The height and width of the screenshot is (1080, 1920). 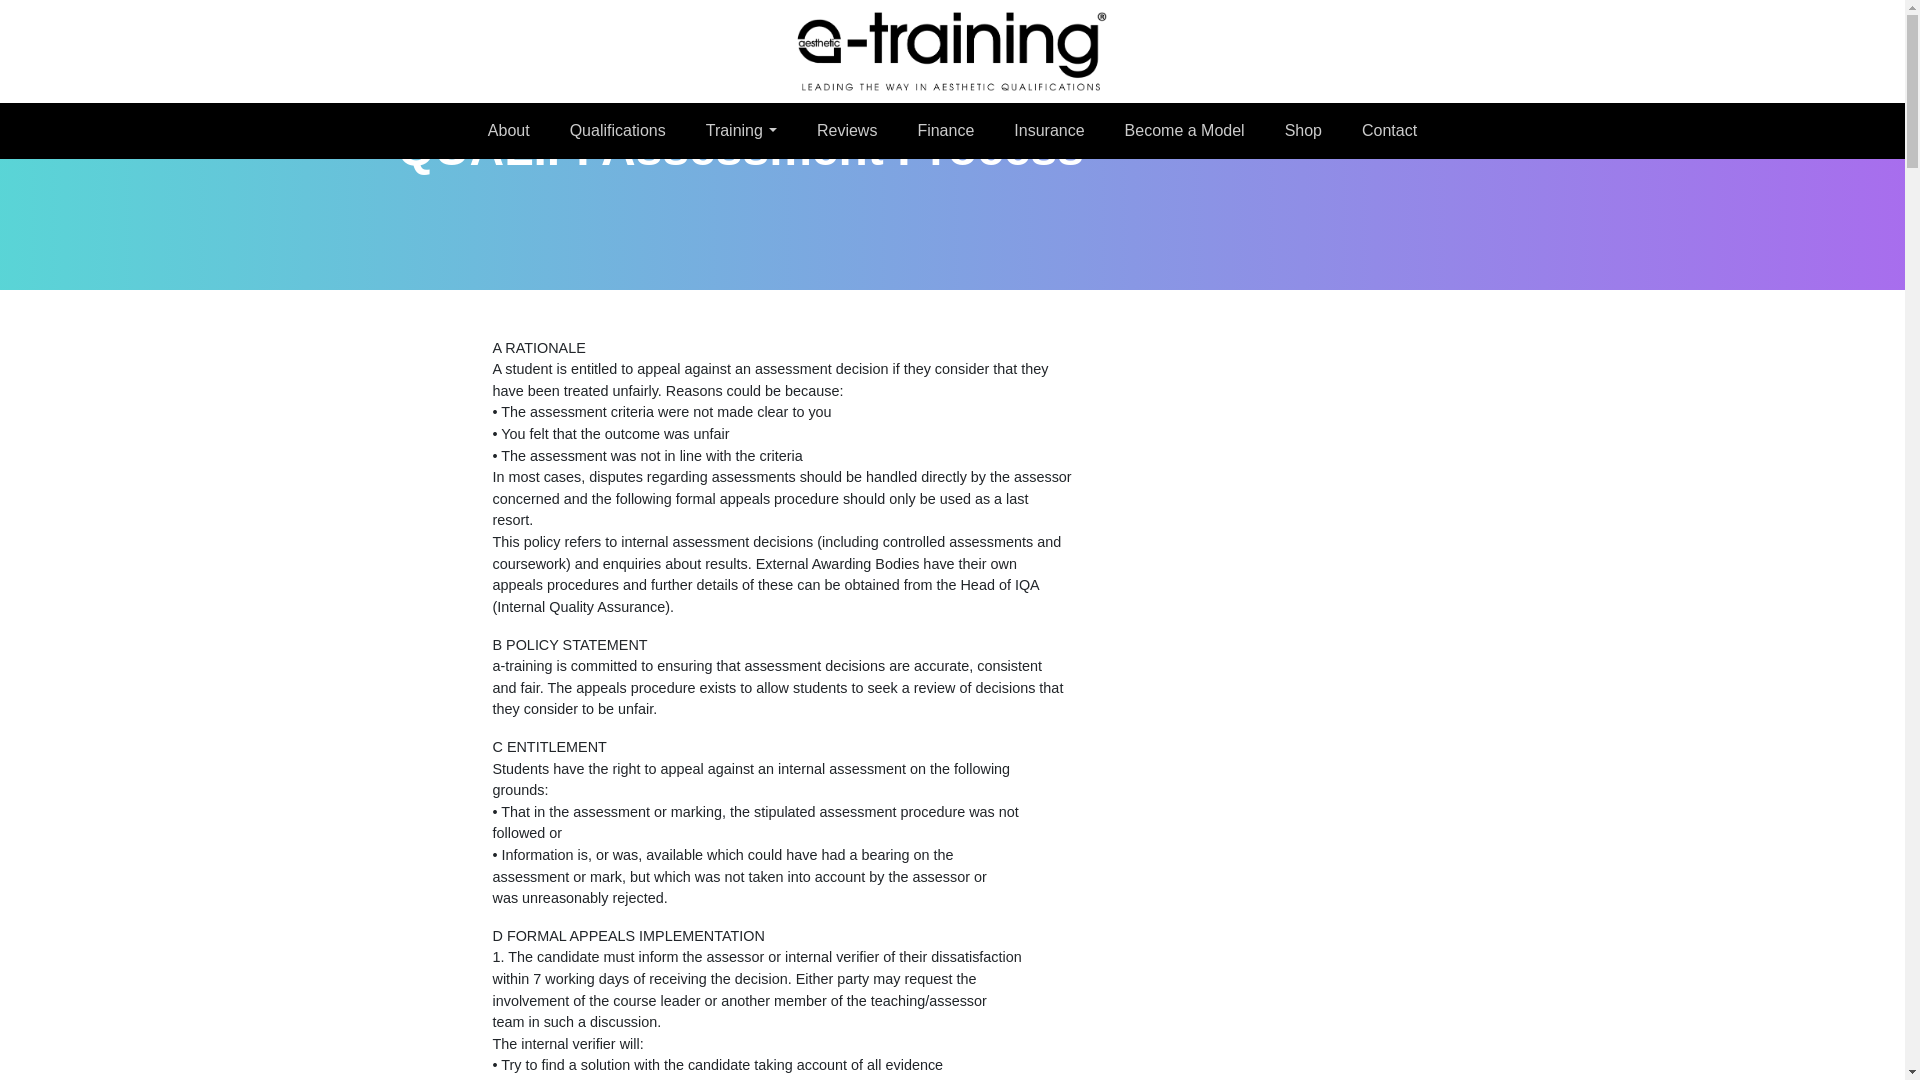 I want to click on Contact Us, so click(x=1388, y=131).